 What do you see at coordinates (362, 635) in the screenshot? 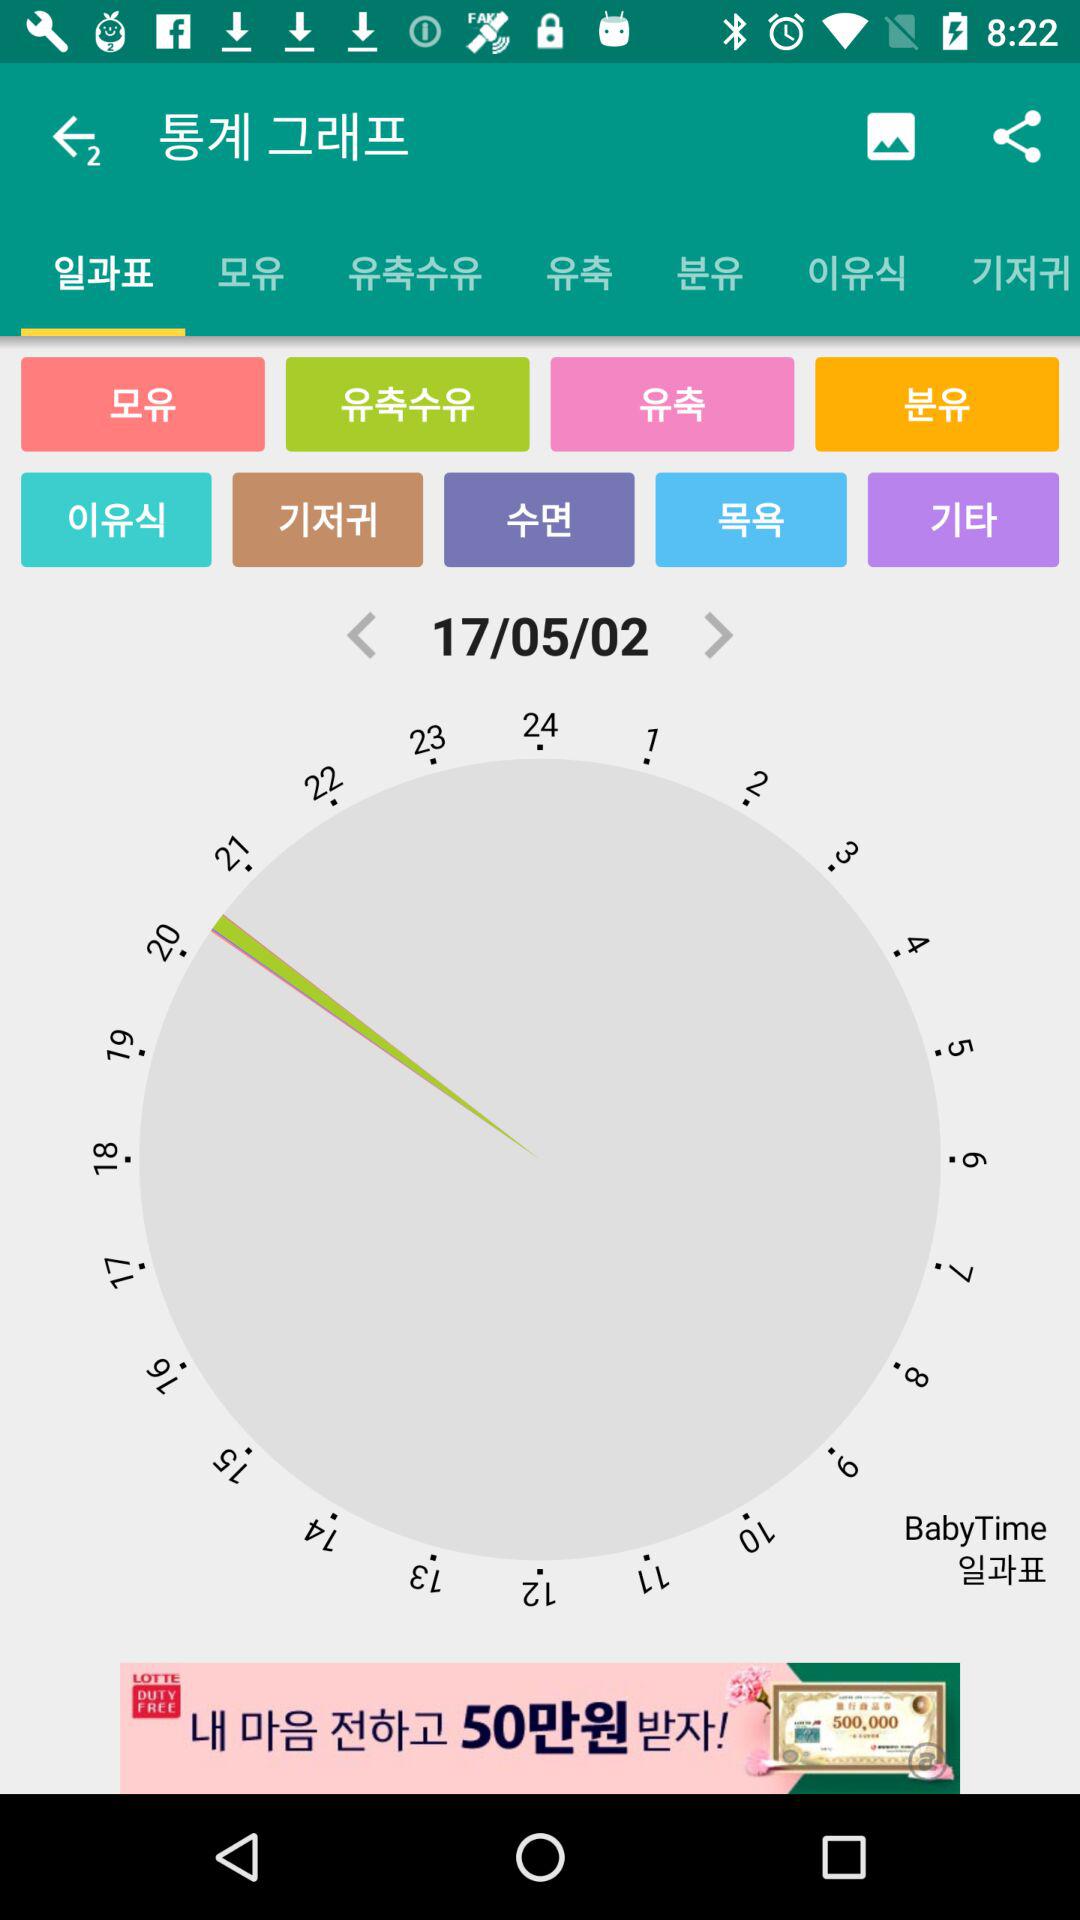
I see `turn off item to the left of the 17/05/02 icon` at bounding box center [362, 635].